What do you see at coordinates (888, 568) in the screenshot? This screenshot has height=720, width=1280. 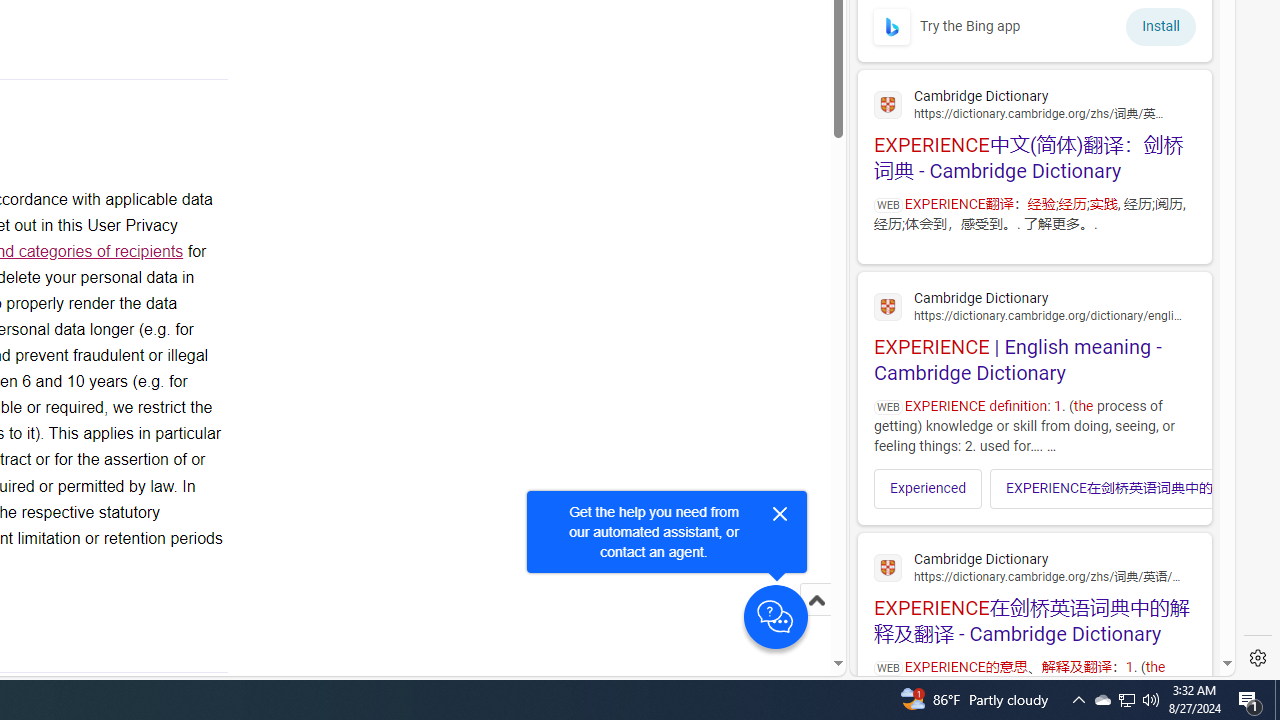 I see `Global web icon` at bounding box center [888, 568].